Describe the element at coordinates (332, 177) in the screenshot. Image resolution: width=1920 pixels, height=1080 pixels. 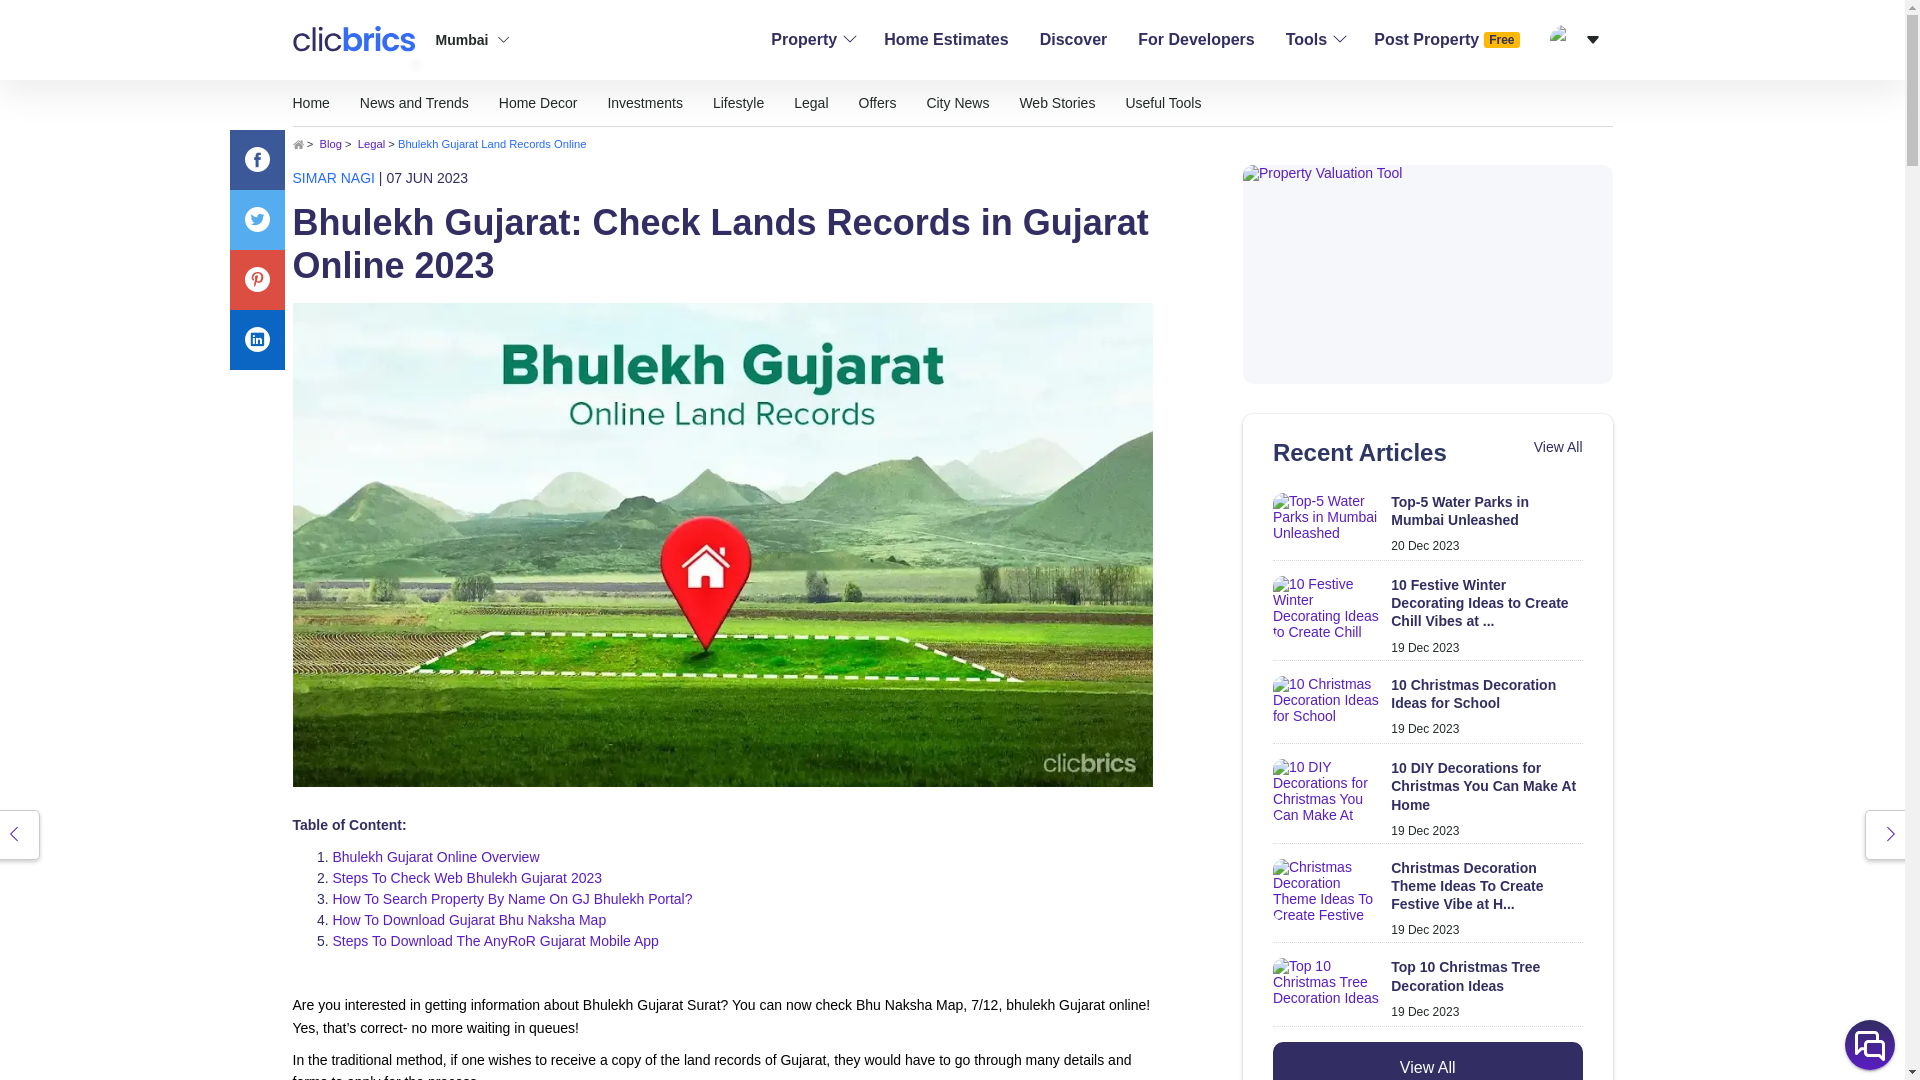
I see `SIMAR NAGI` at that location.